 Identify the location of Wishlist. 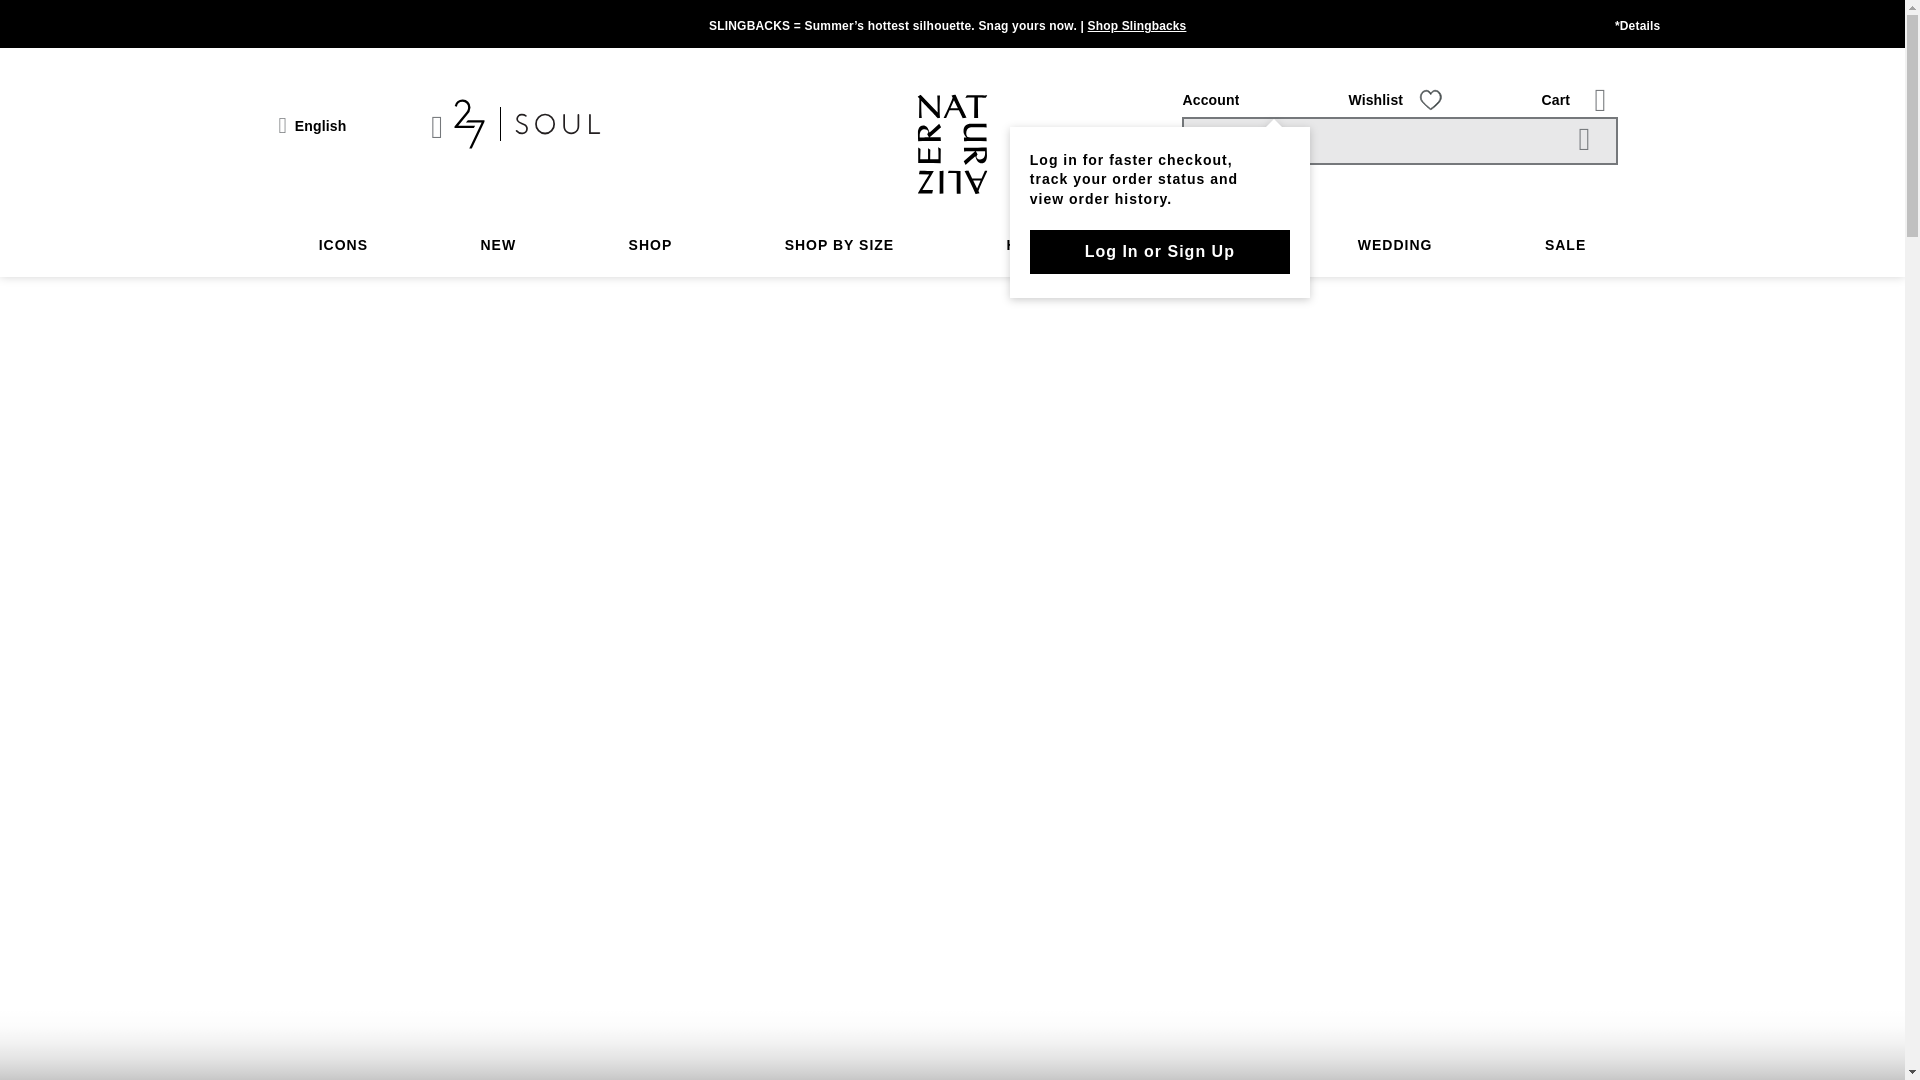
(1375, 100).